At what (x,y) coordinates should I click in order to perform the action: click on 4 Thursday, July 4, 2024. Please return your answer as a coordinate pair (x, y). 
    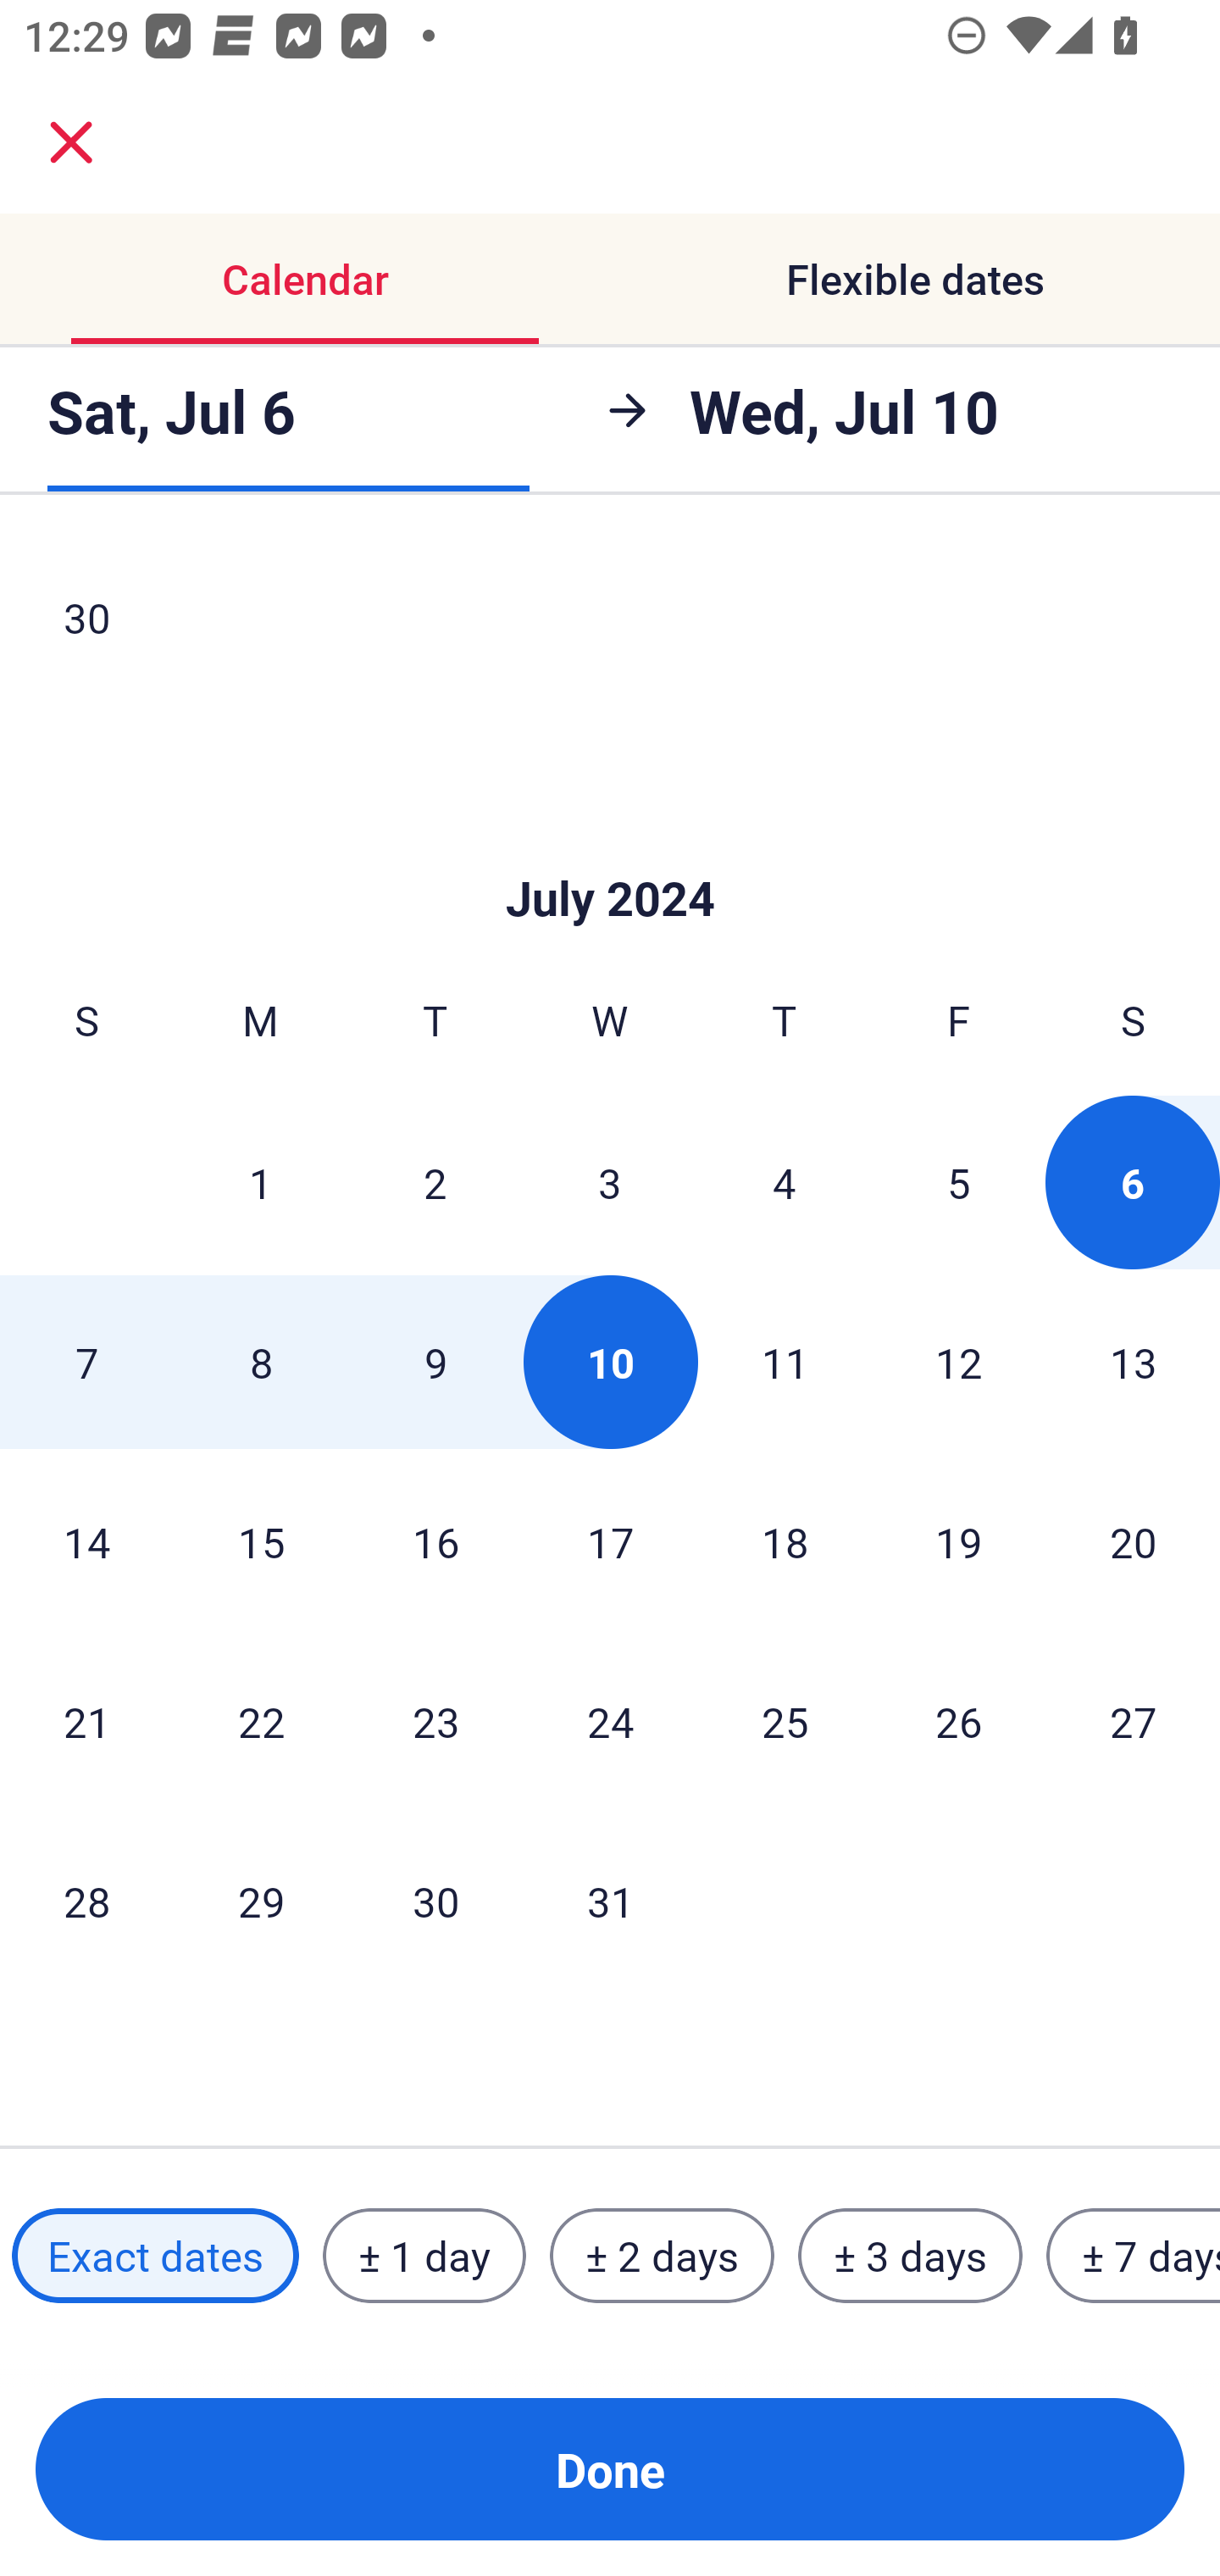
    Looking at the image, I should click on (785, 1182).